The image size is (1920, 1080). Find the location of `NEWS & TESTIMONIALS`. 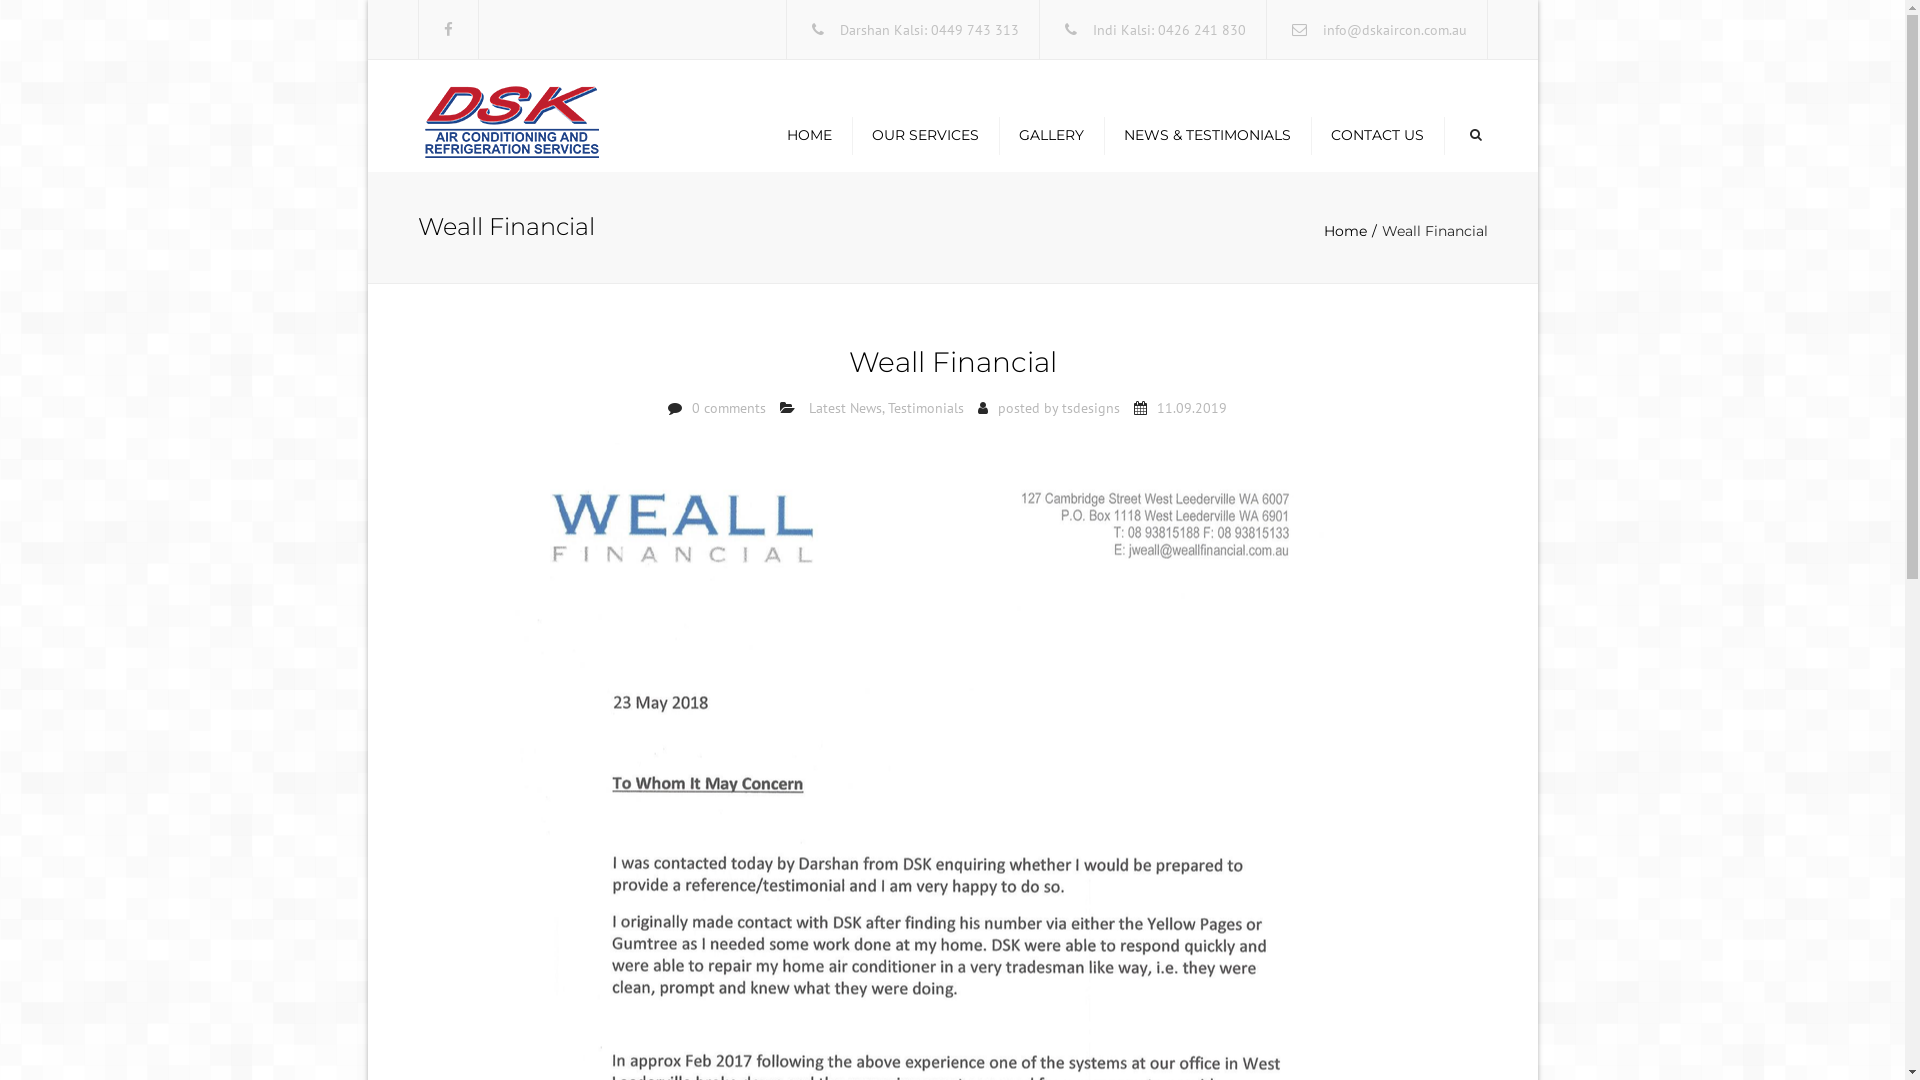

NEWS & TESTIMONIALS is located at coordinates (1208, 135).